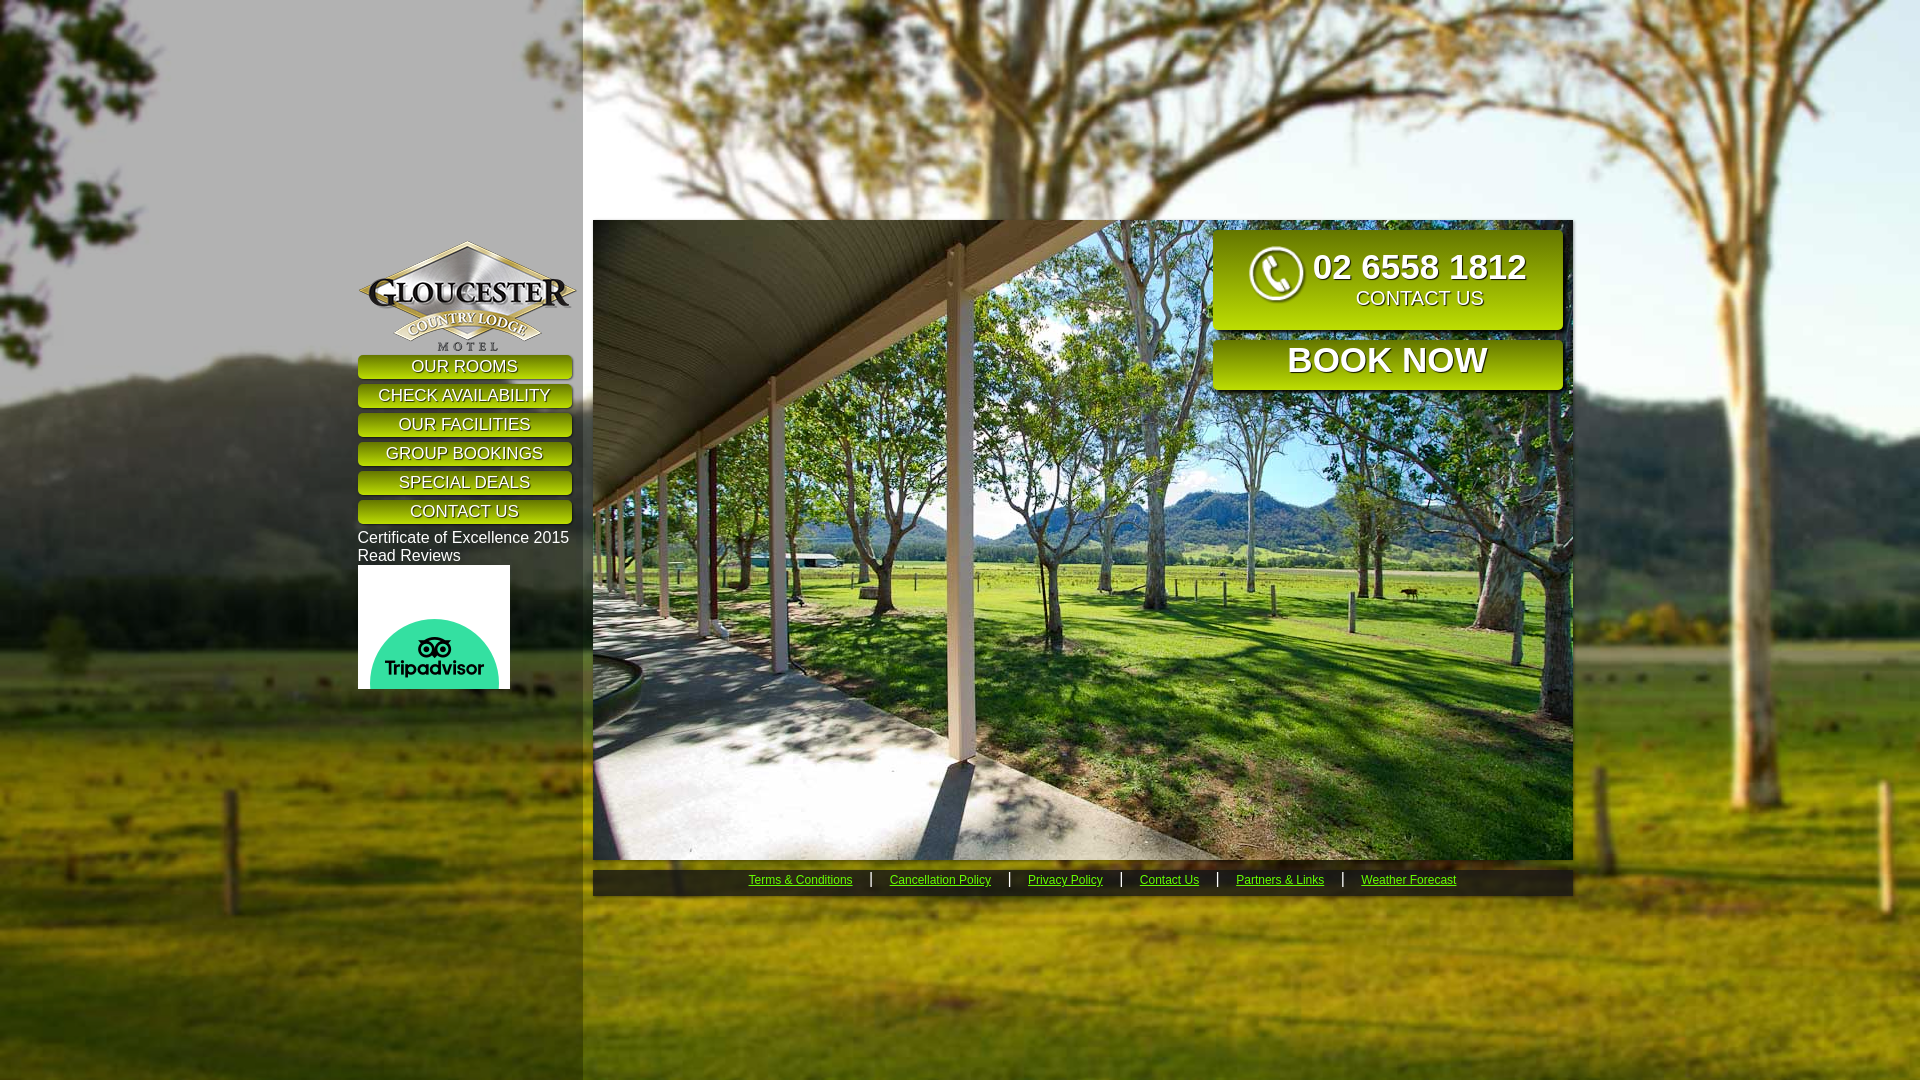 The image size is (1920, 1080). Describe the element at coordinates (1387, 365) in the screenshot. I see `BOOK NOW` at that location.